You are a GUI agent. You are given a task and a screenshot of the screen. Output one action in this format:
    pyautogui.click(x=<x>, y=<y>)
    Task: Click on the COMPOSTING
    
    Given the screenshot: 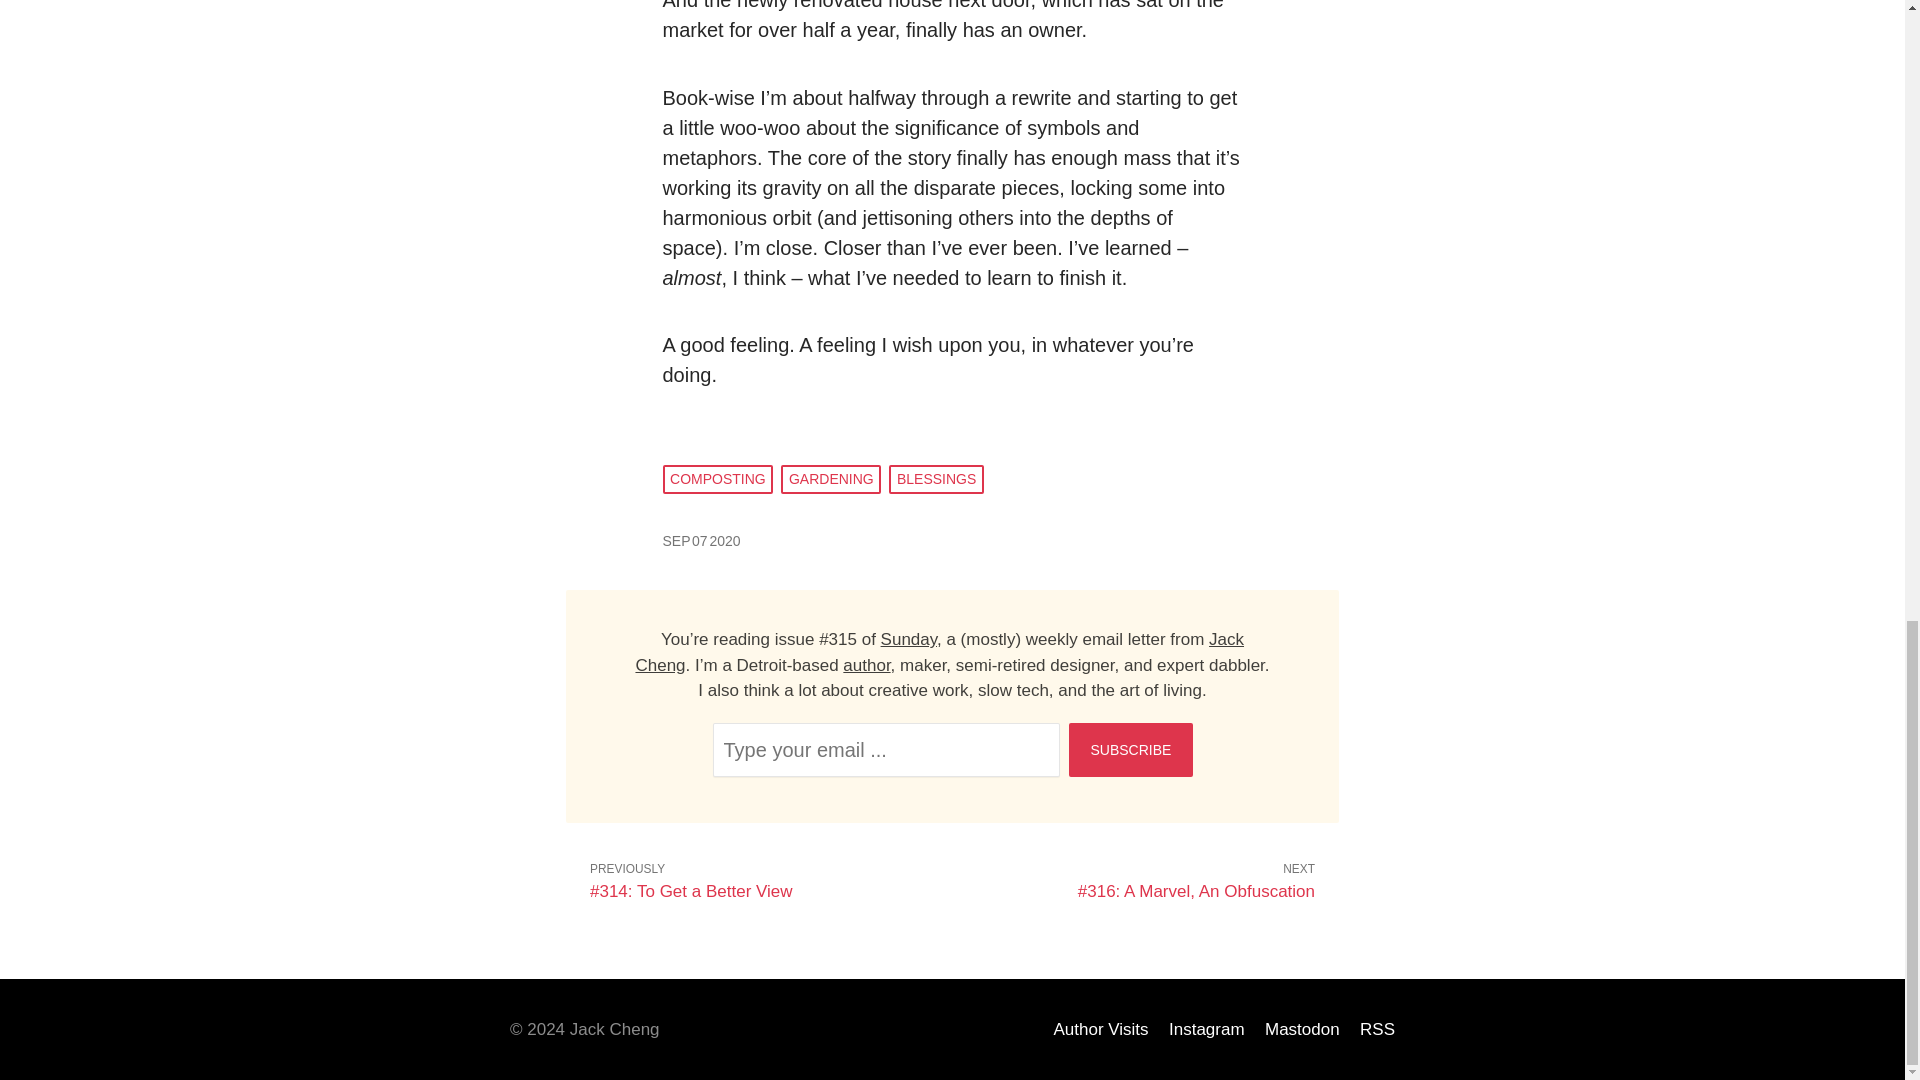 What is the action you would take?
    pyautogui.click(x=718, y=479)
    